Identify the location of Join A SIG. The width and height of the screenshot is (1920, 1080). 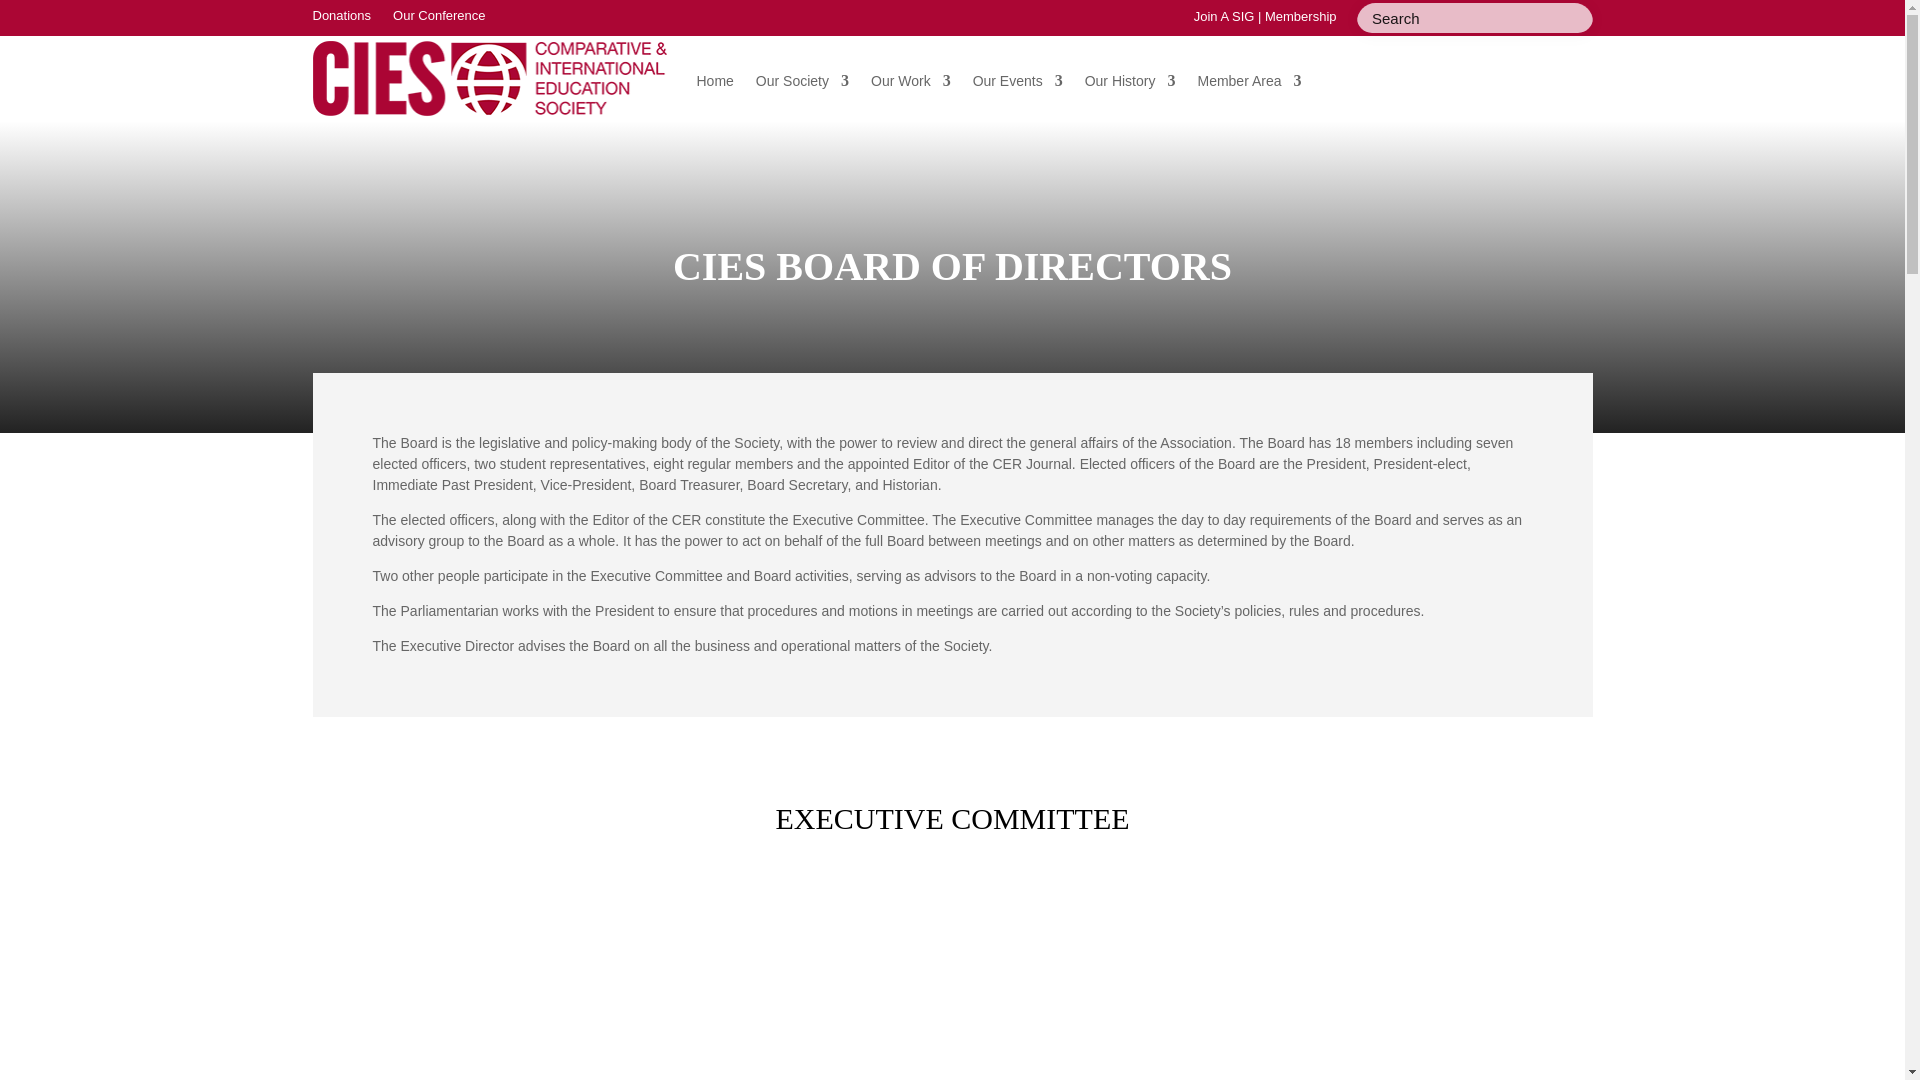
(1224, 16).